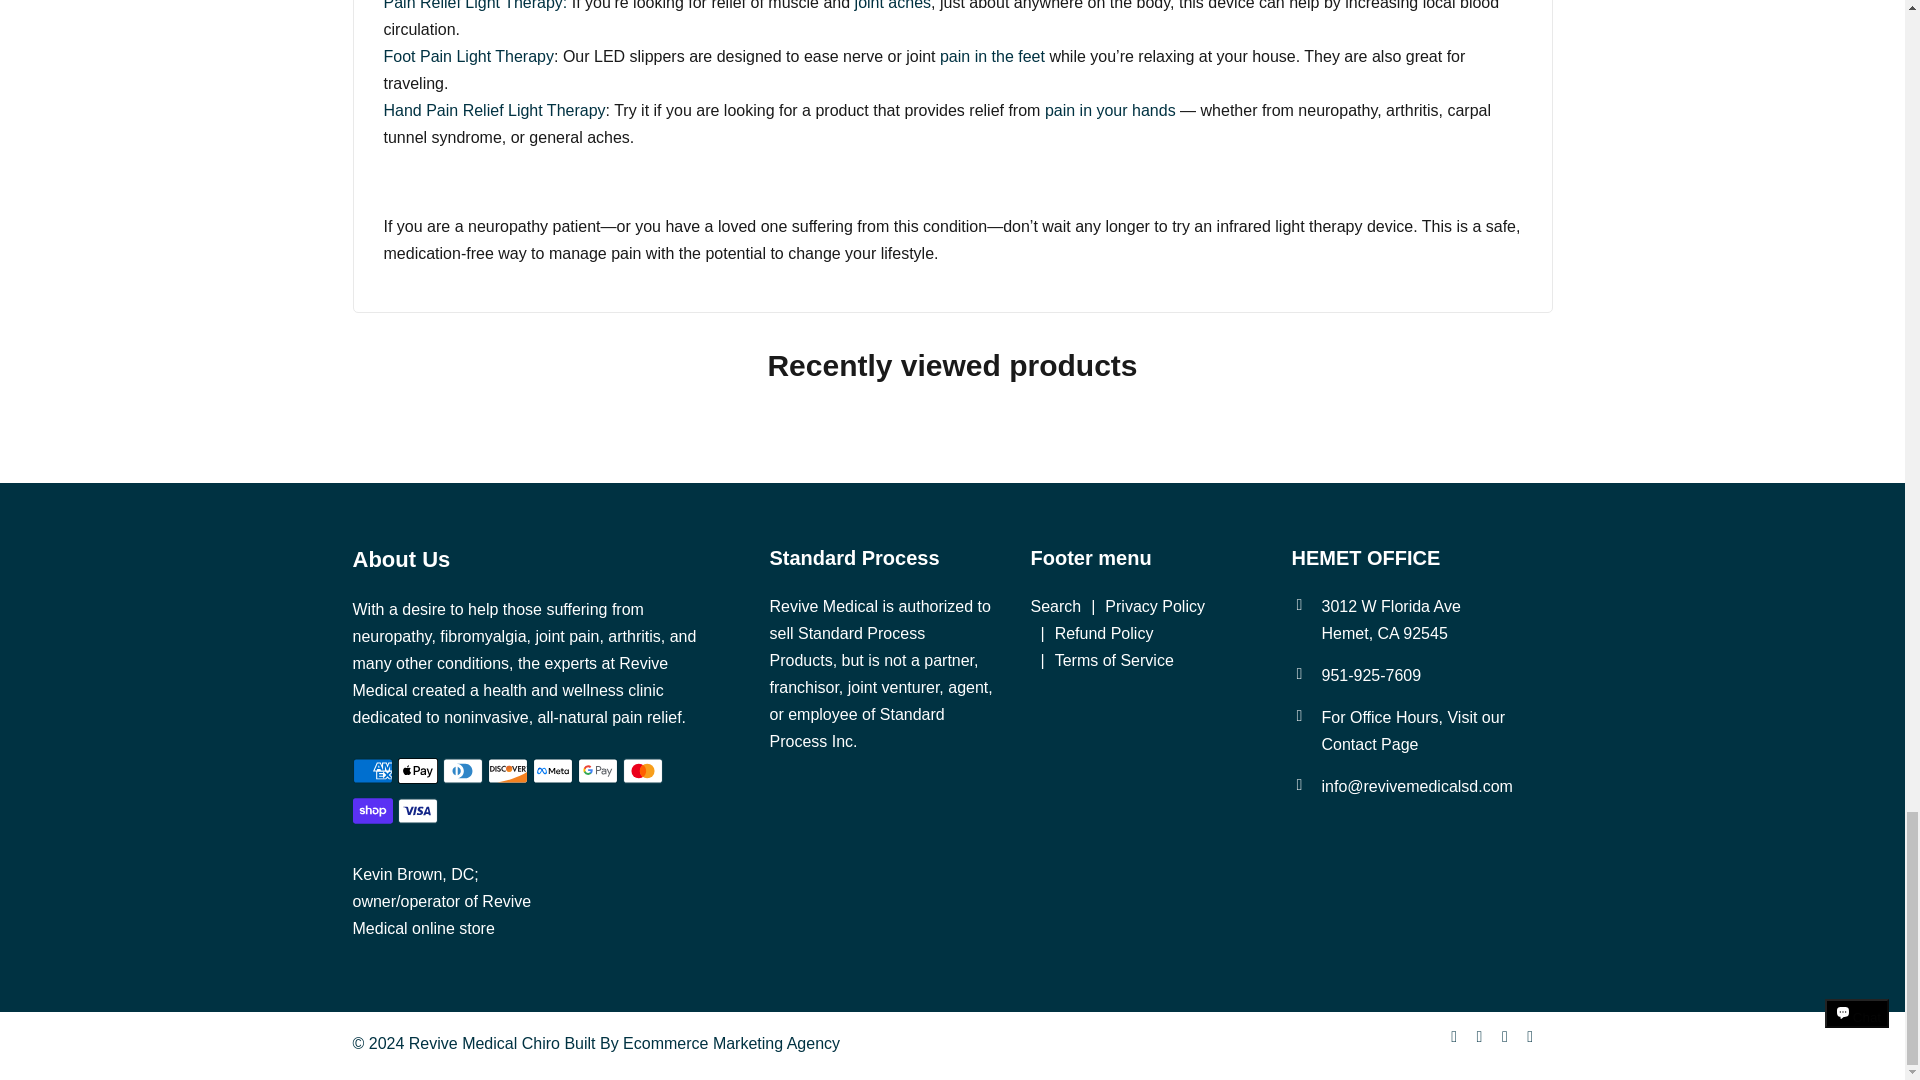 This screenshot has height=1080, width=1920. What do you see at coordinates (417, 770) in the screenshot?
I see `Apple Pay` at bounding box center [417, 770].